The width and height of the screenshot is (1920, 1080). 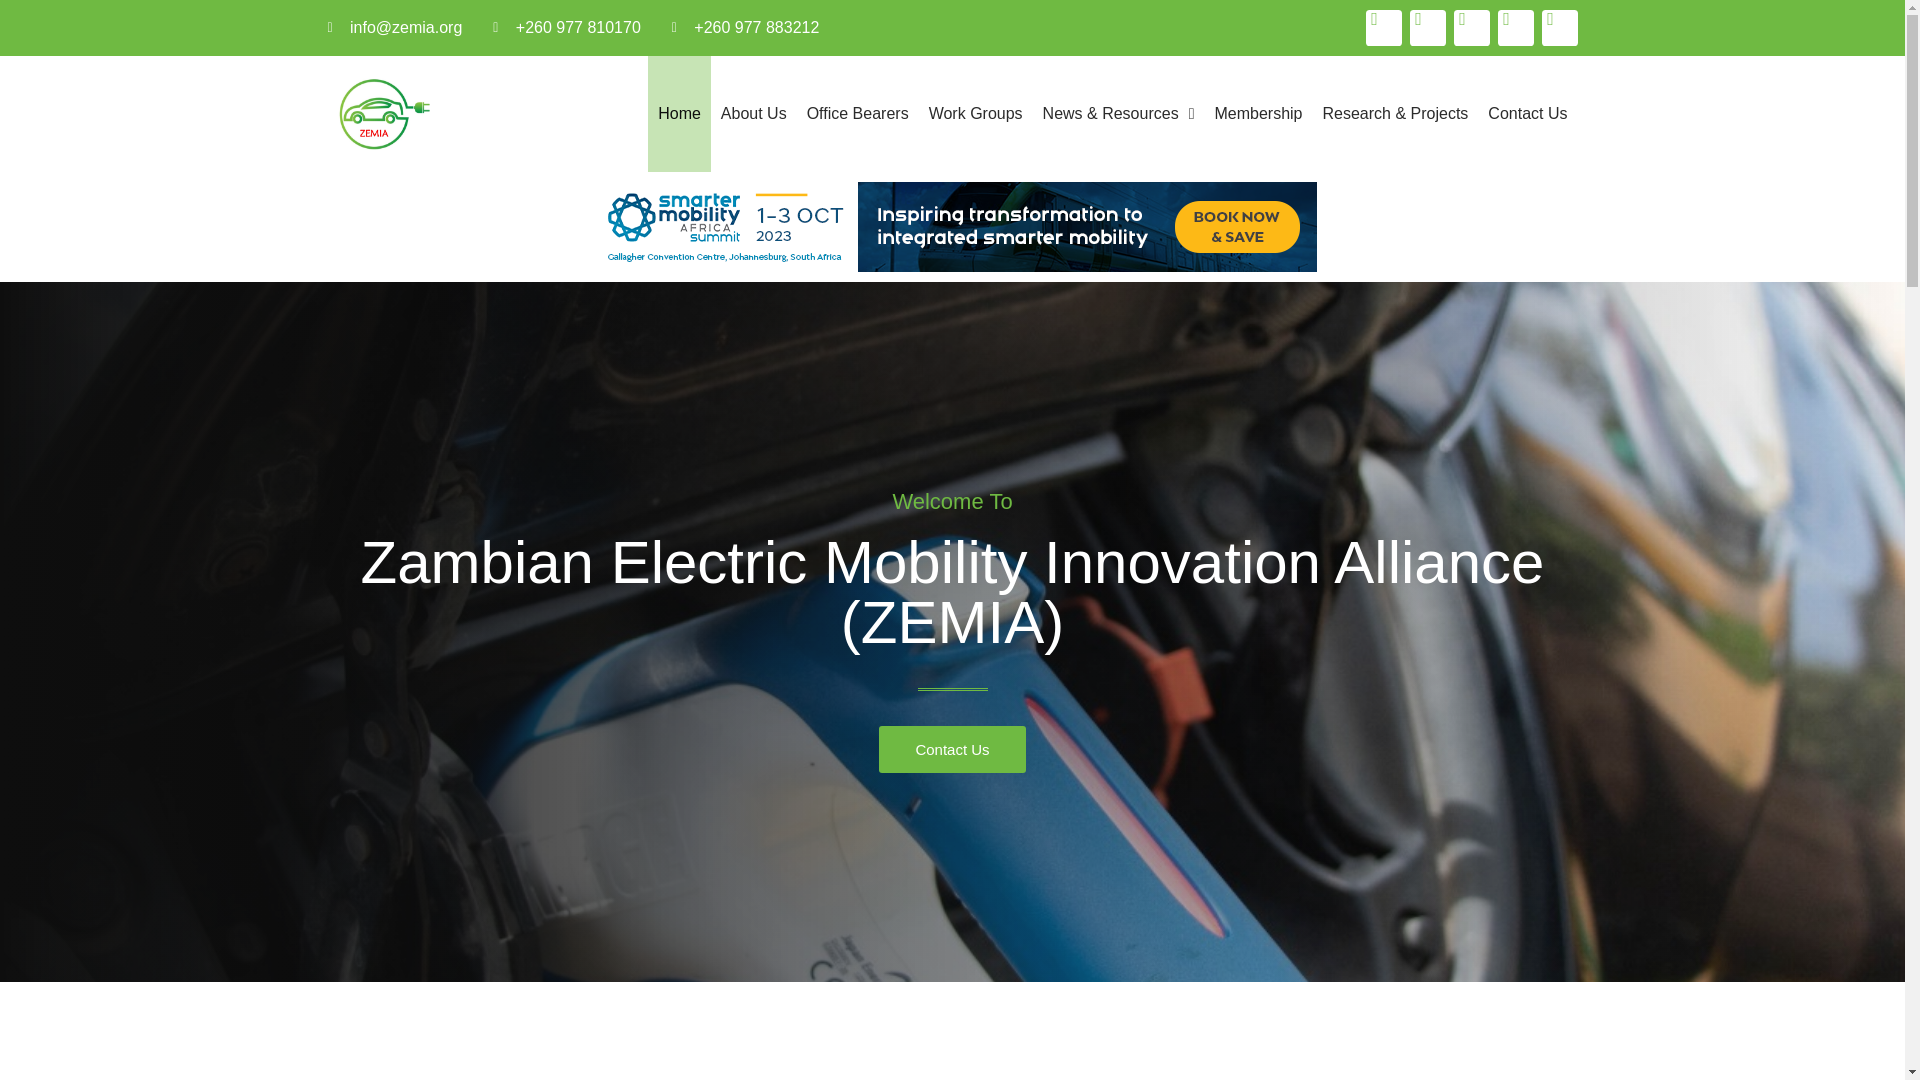 I want to click on Membership, so click(x=1257, y=114).